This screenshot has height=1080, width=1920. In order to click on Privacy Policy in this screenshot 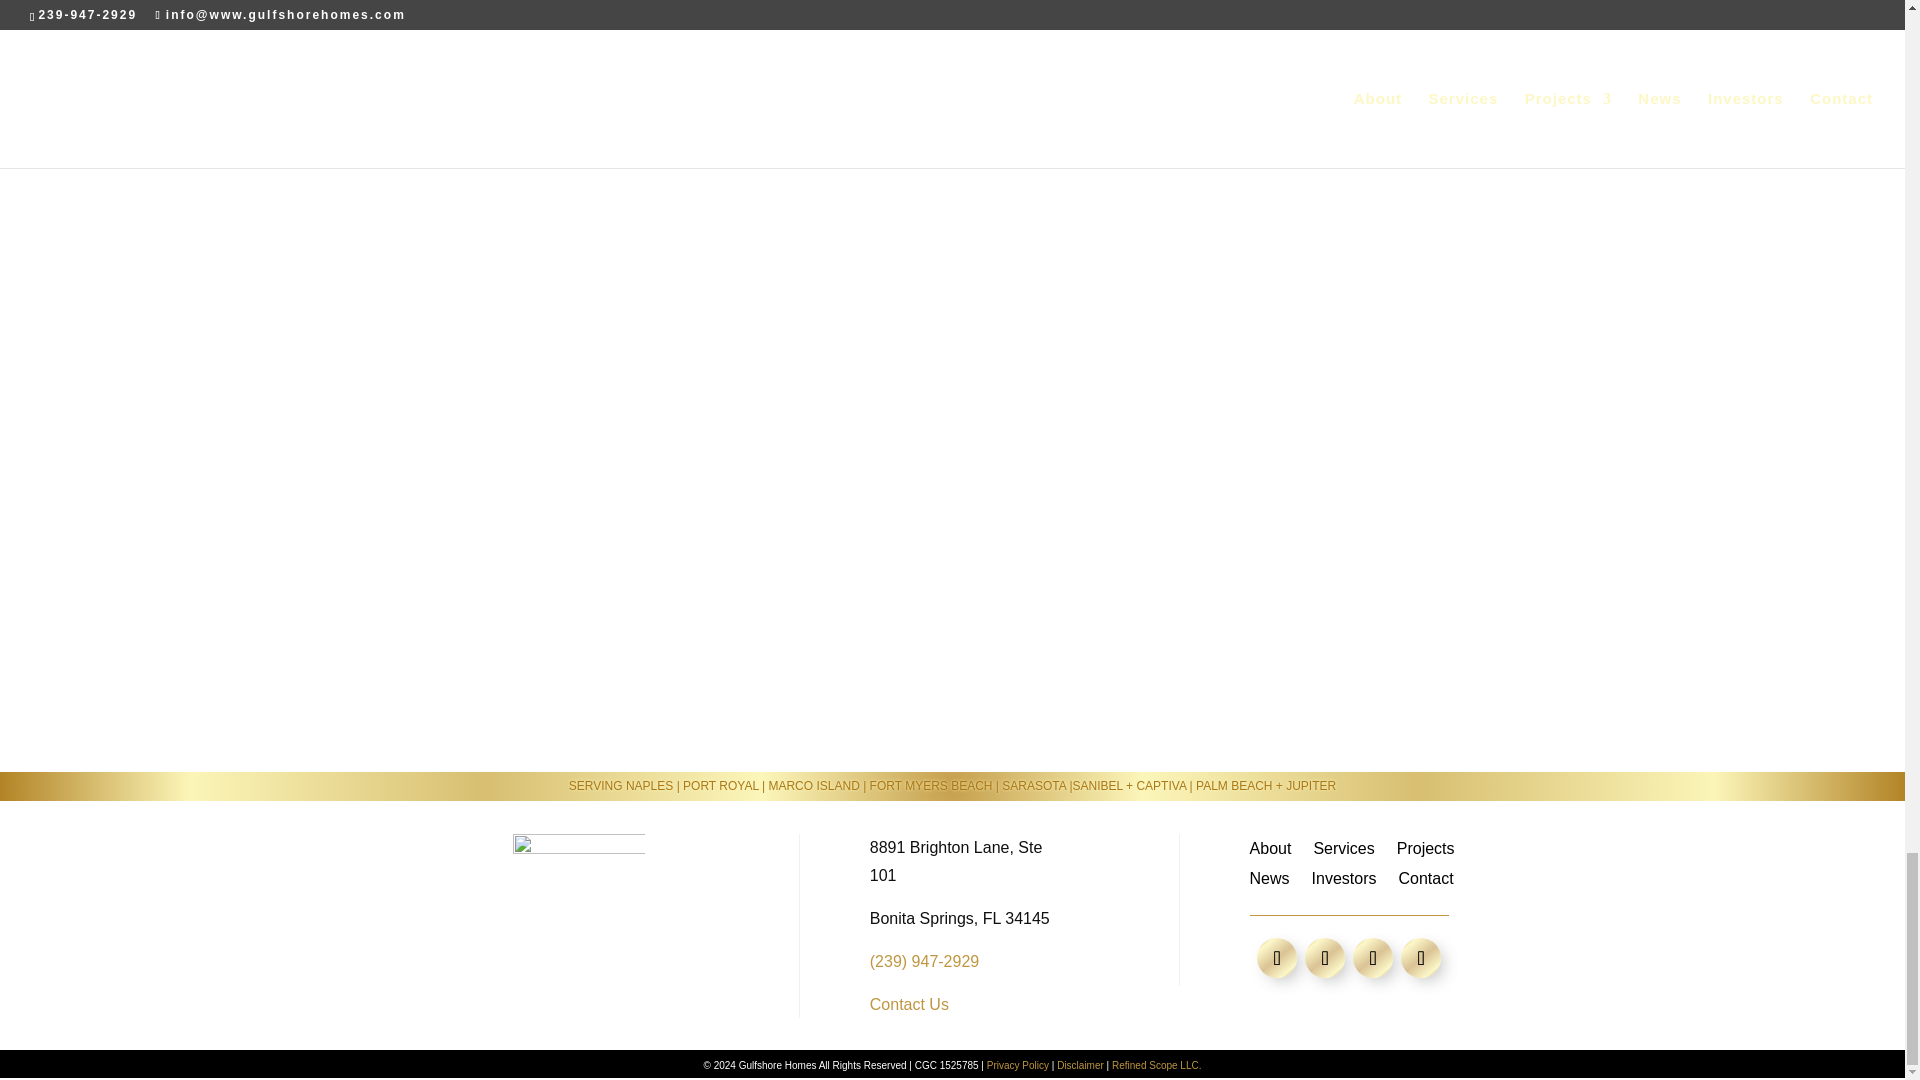, I will do `click(1017, 1065)`.